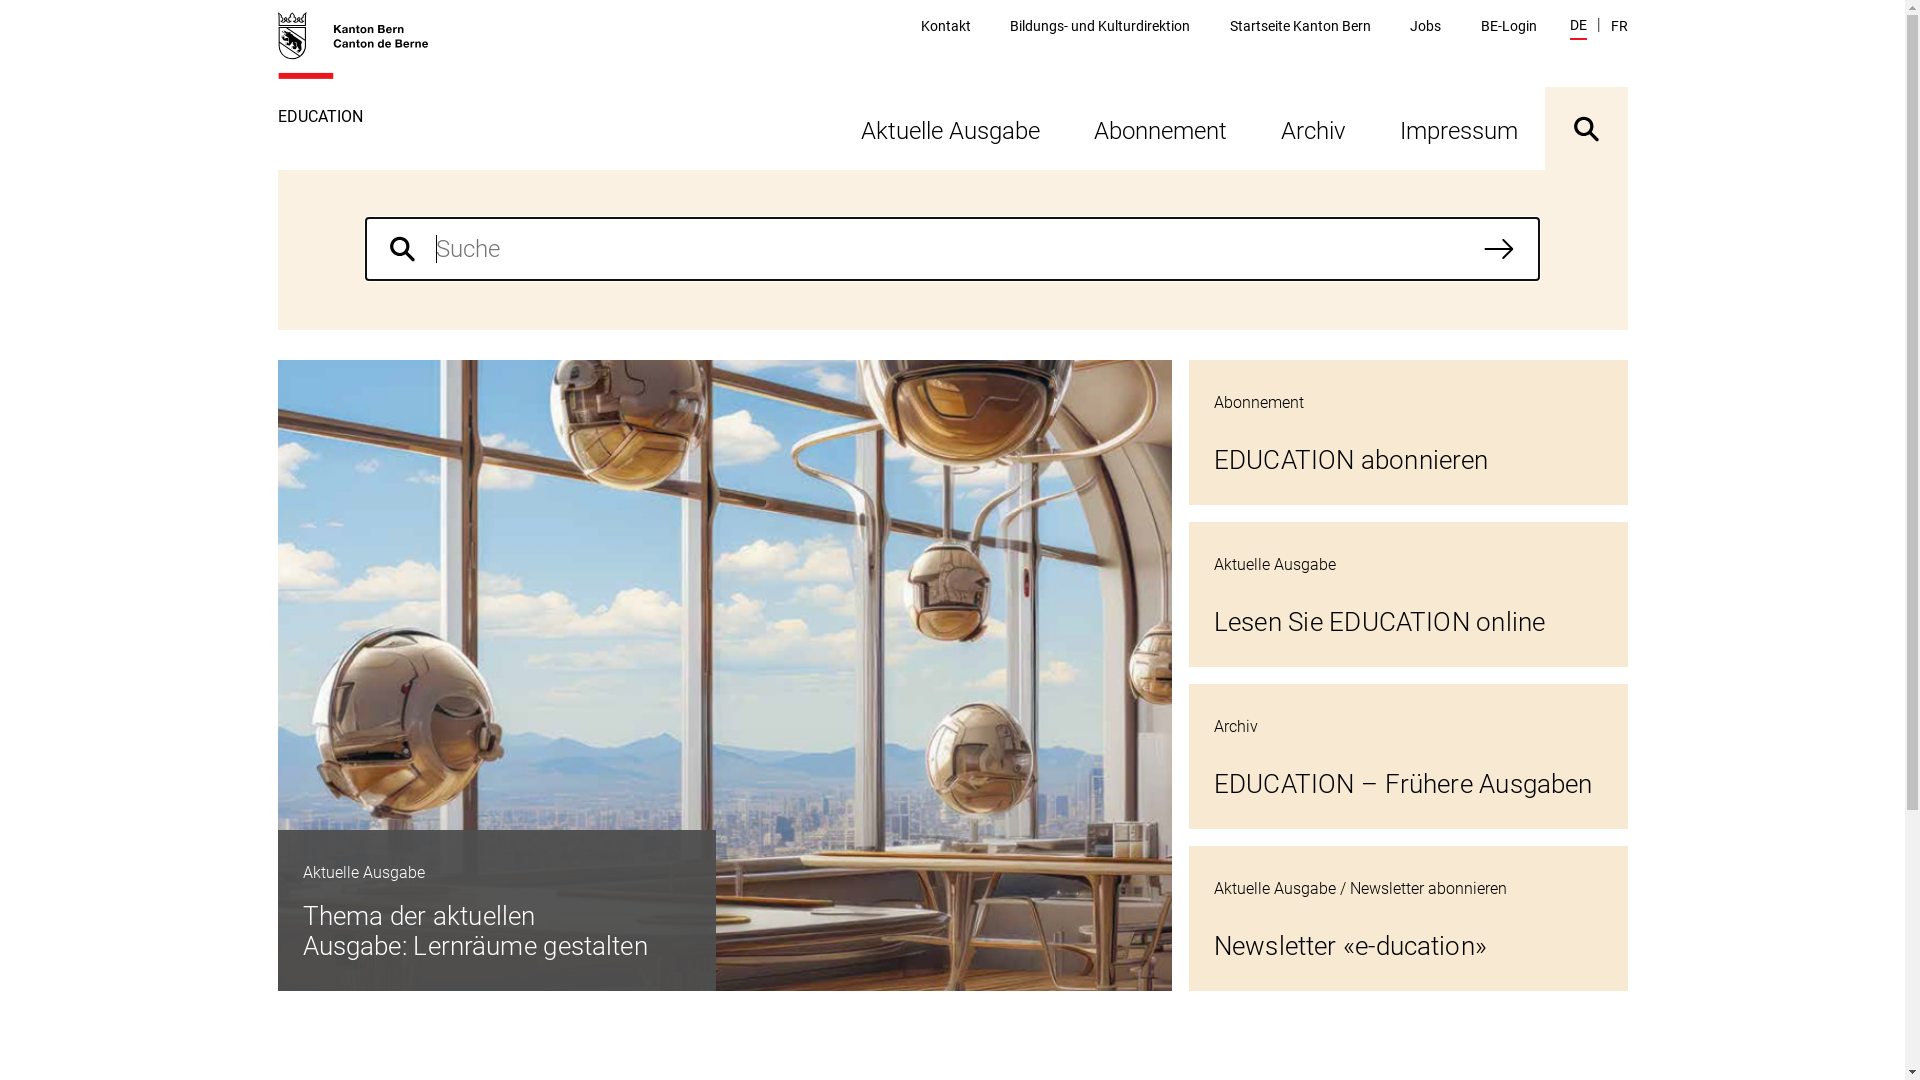  Describe the element at coordinates (1426, 26) in the screenshot. I see `Jobs` at that location.